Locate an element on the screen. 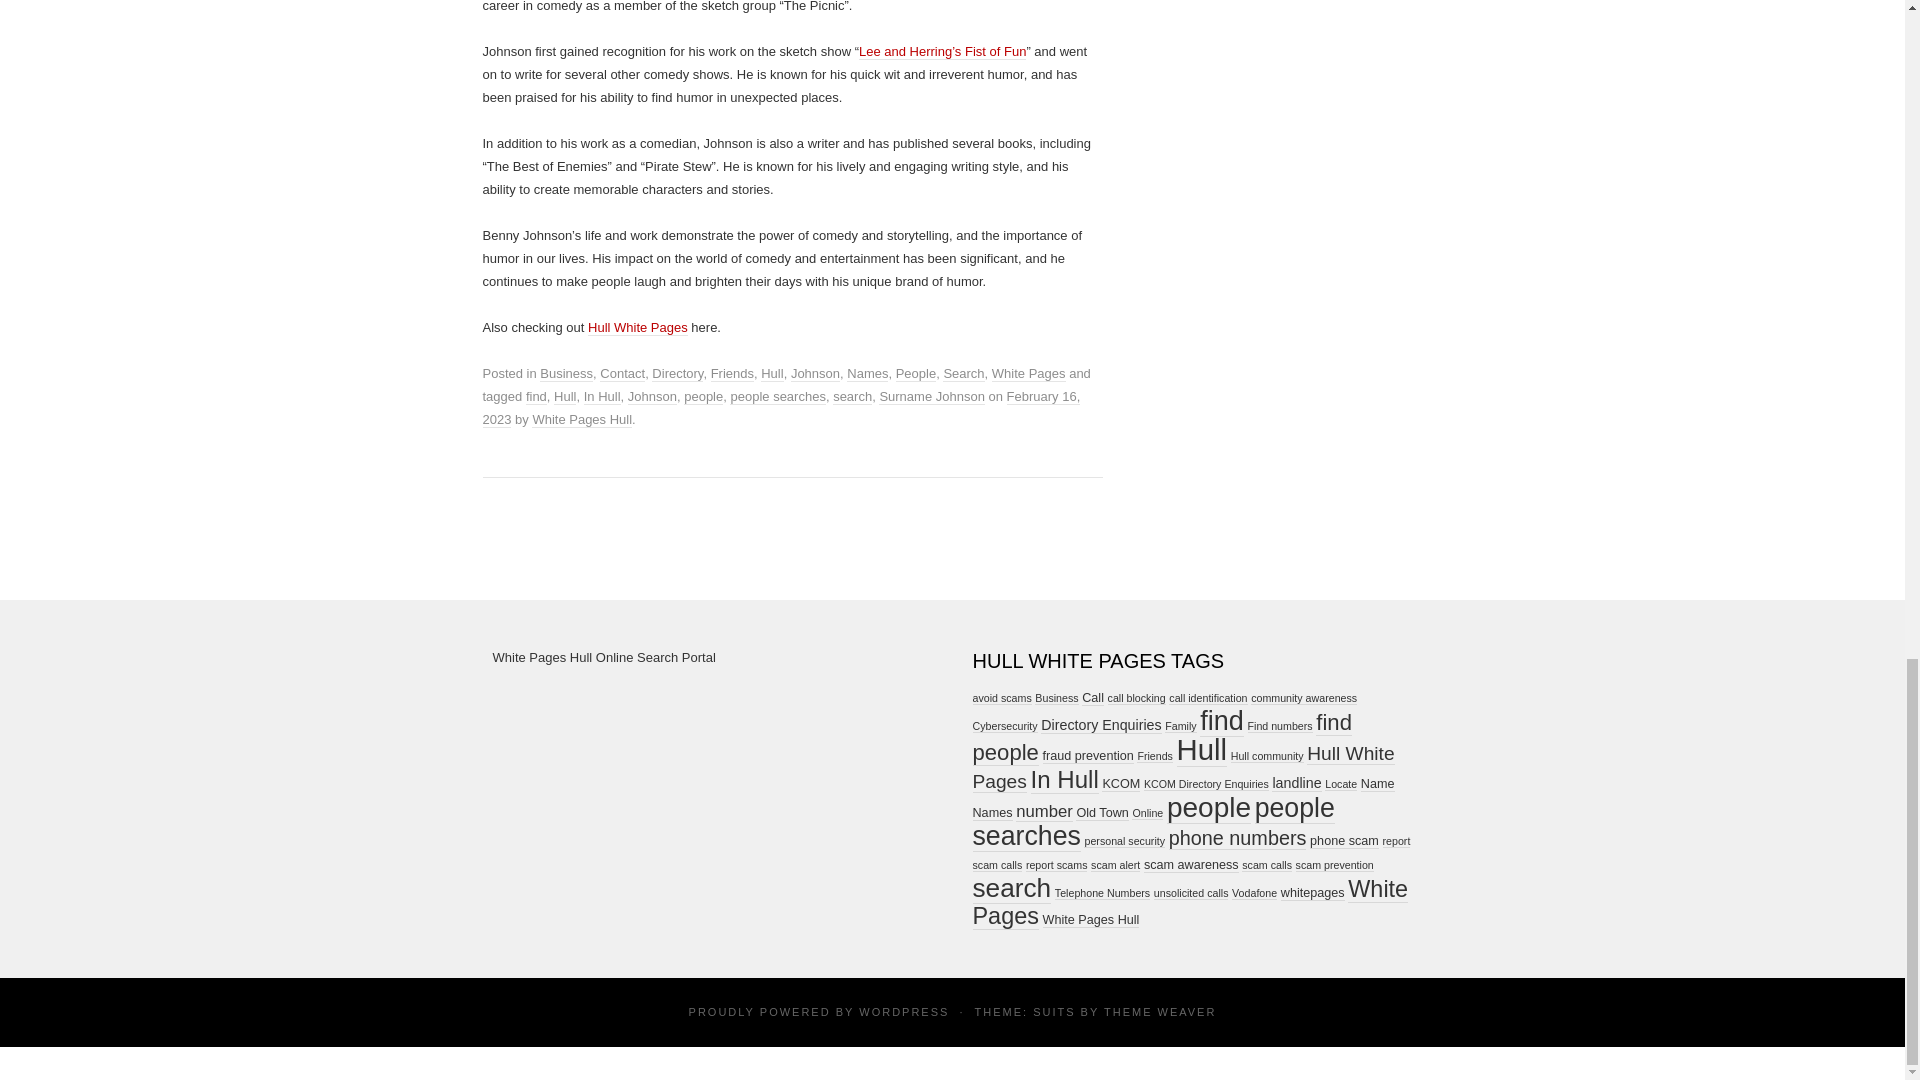  Semantic Personal Publishing Platform is located at coordinates (903, 1012).